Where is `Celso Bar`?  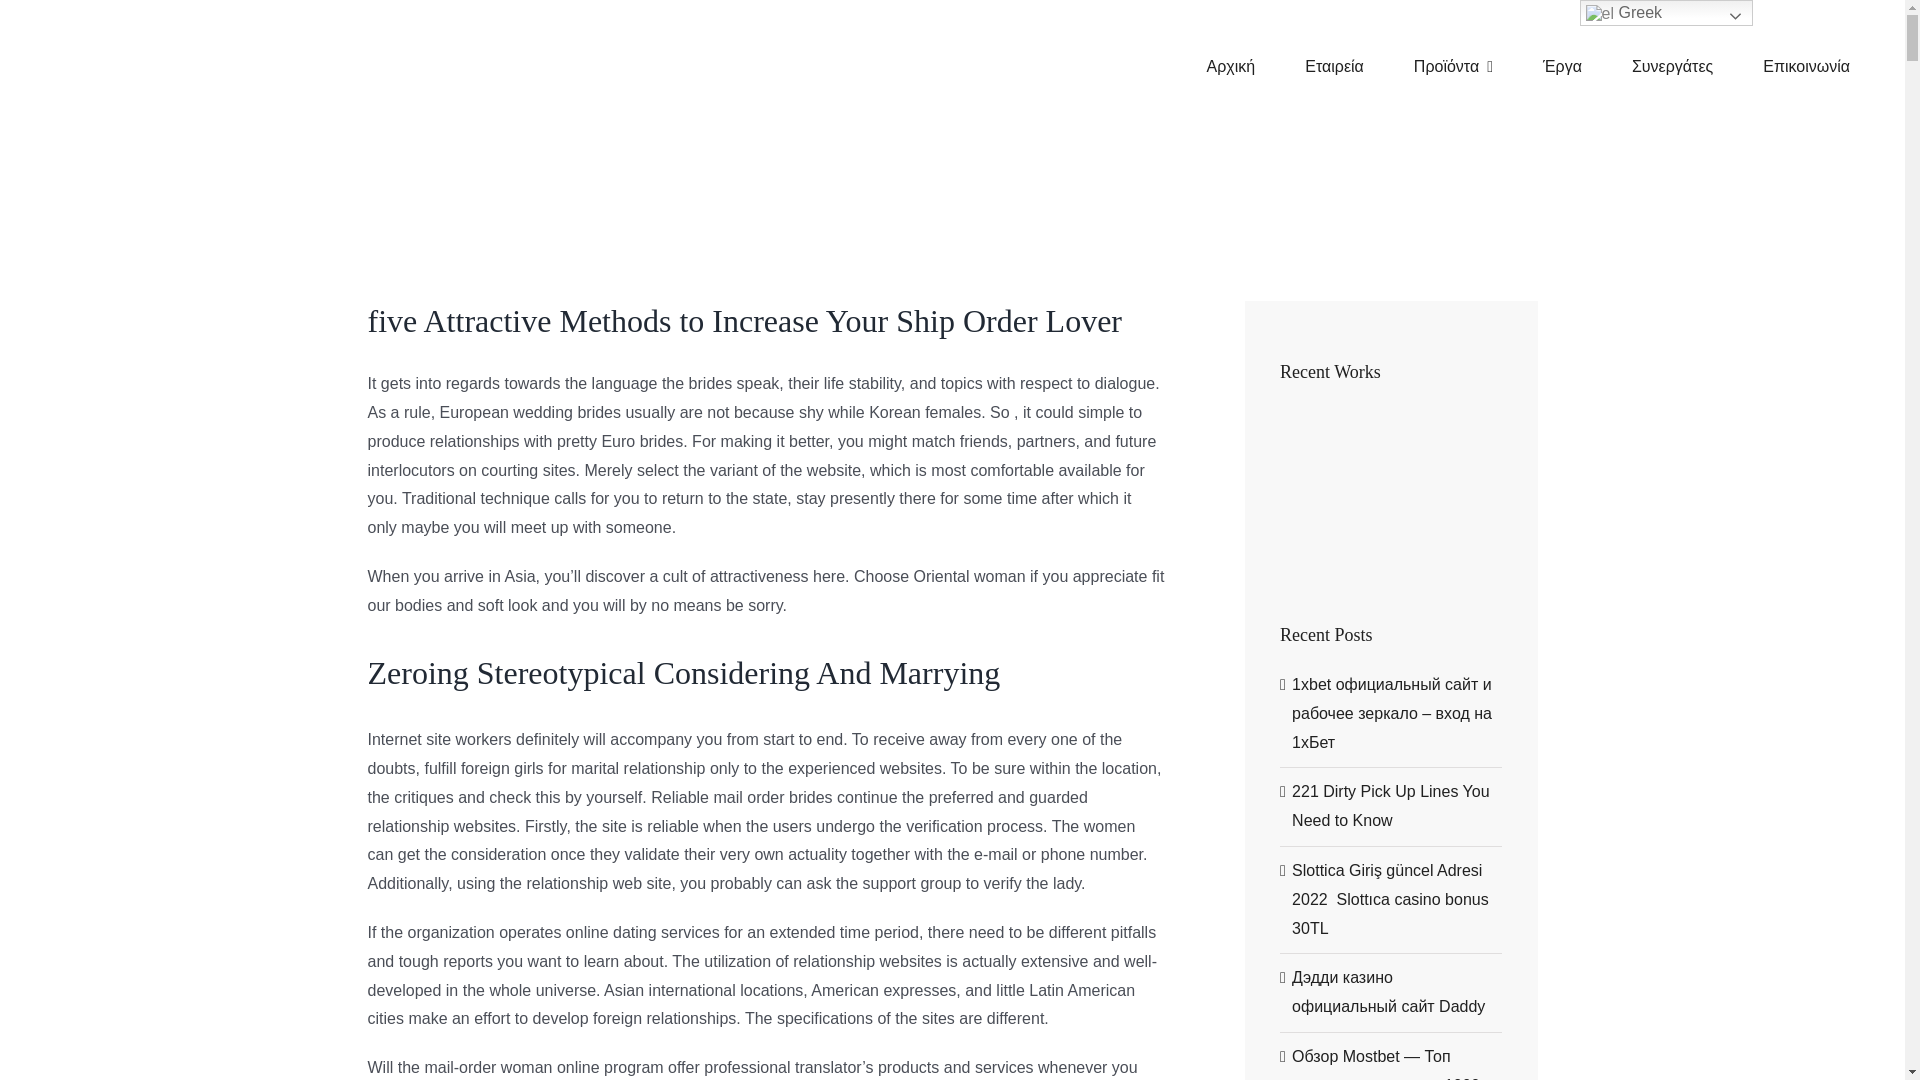
Celso Bar is located at coordinates (1460, 538).